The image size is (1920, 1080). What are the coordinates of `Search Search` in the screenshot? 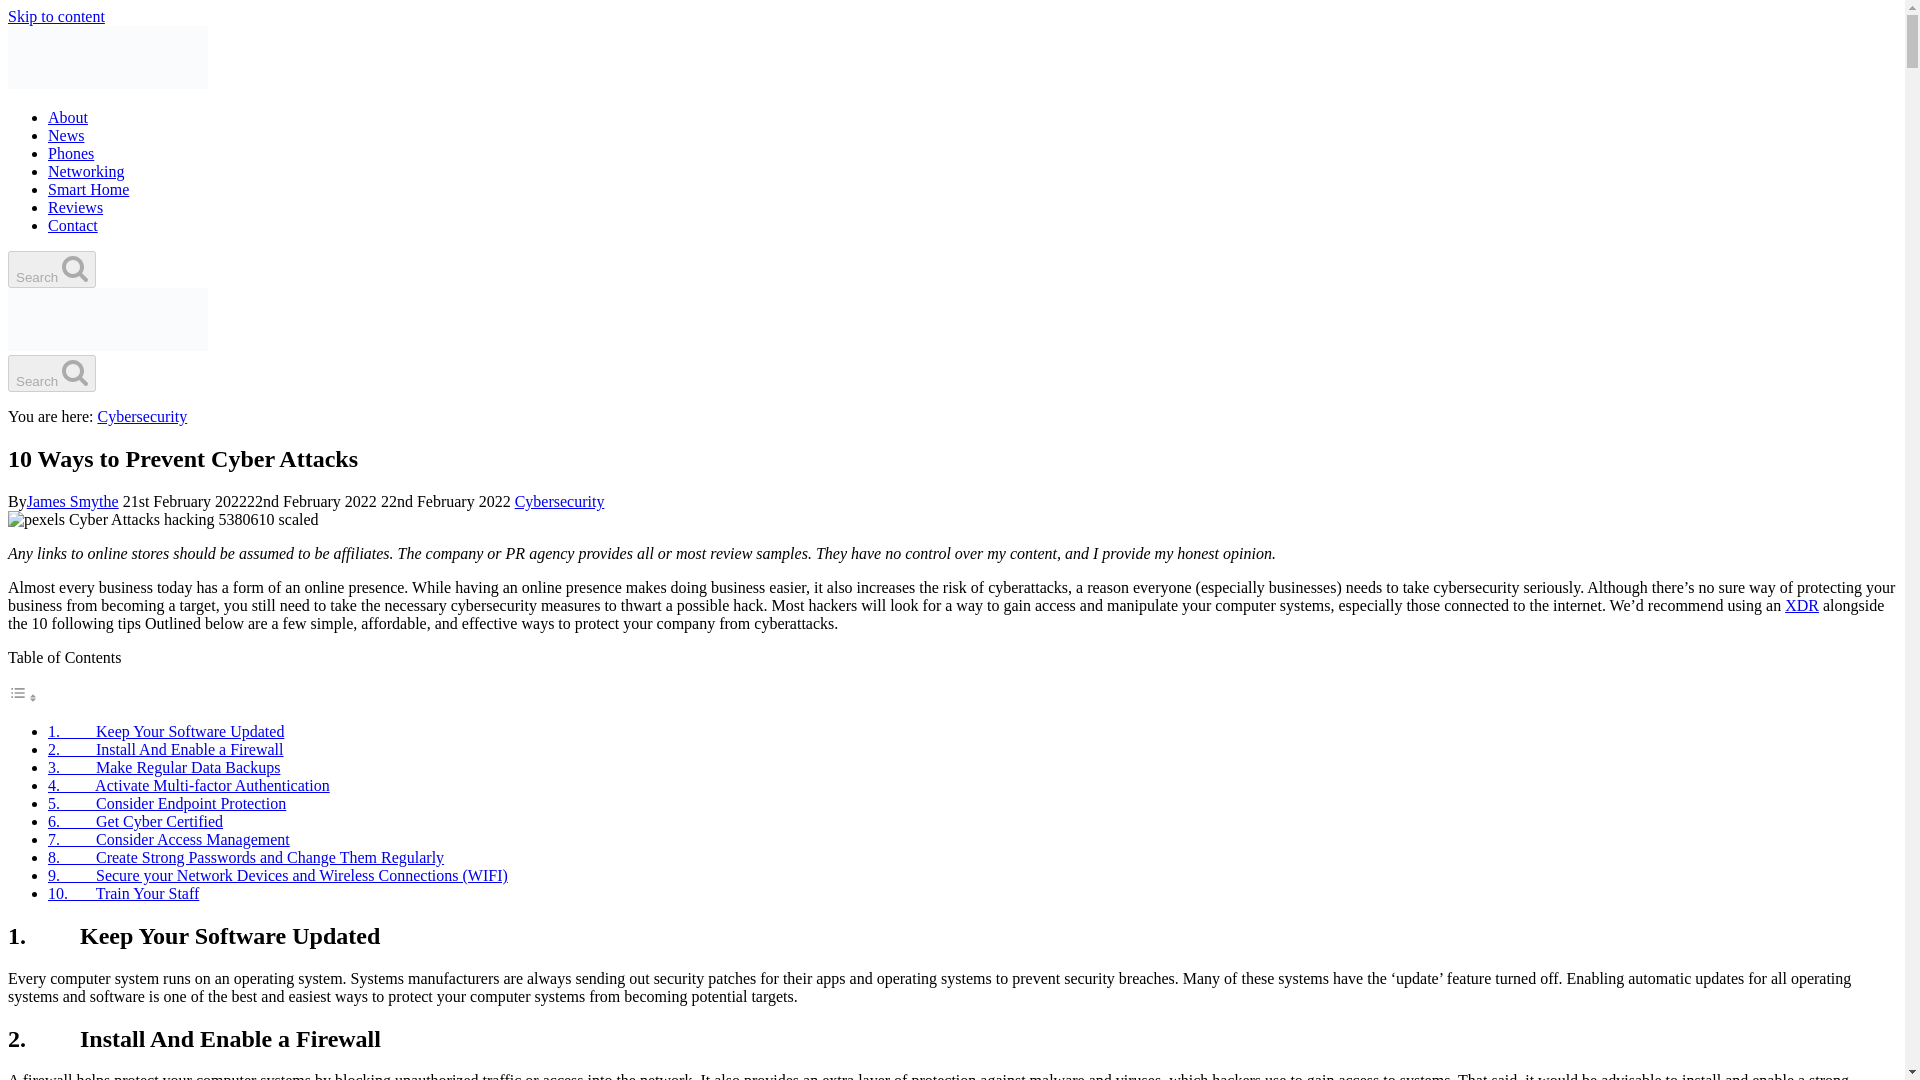 It's located at (52, 269).